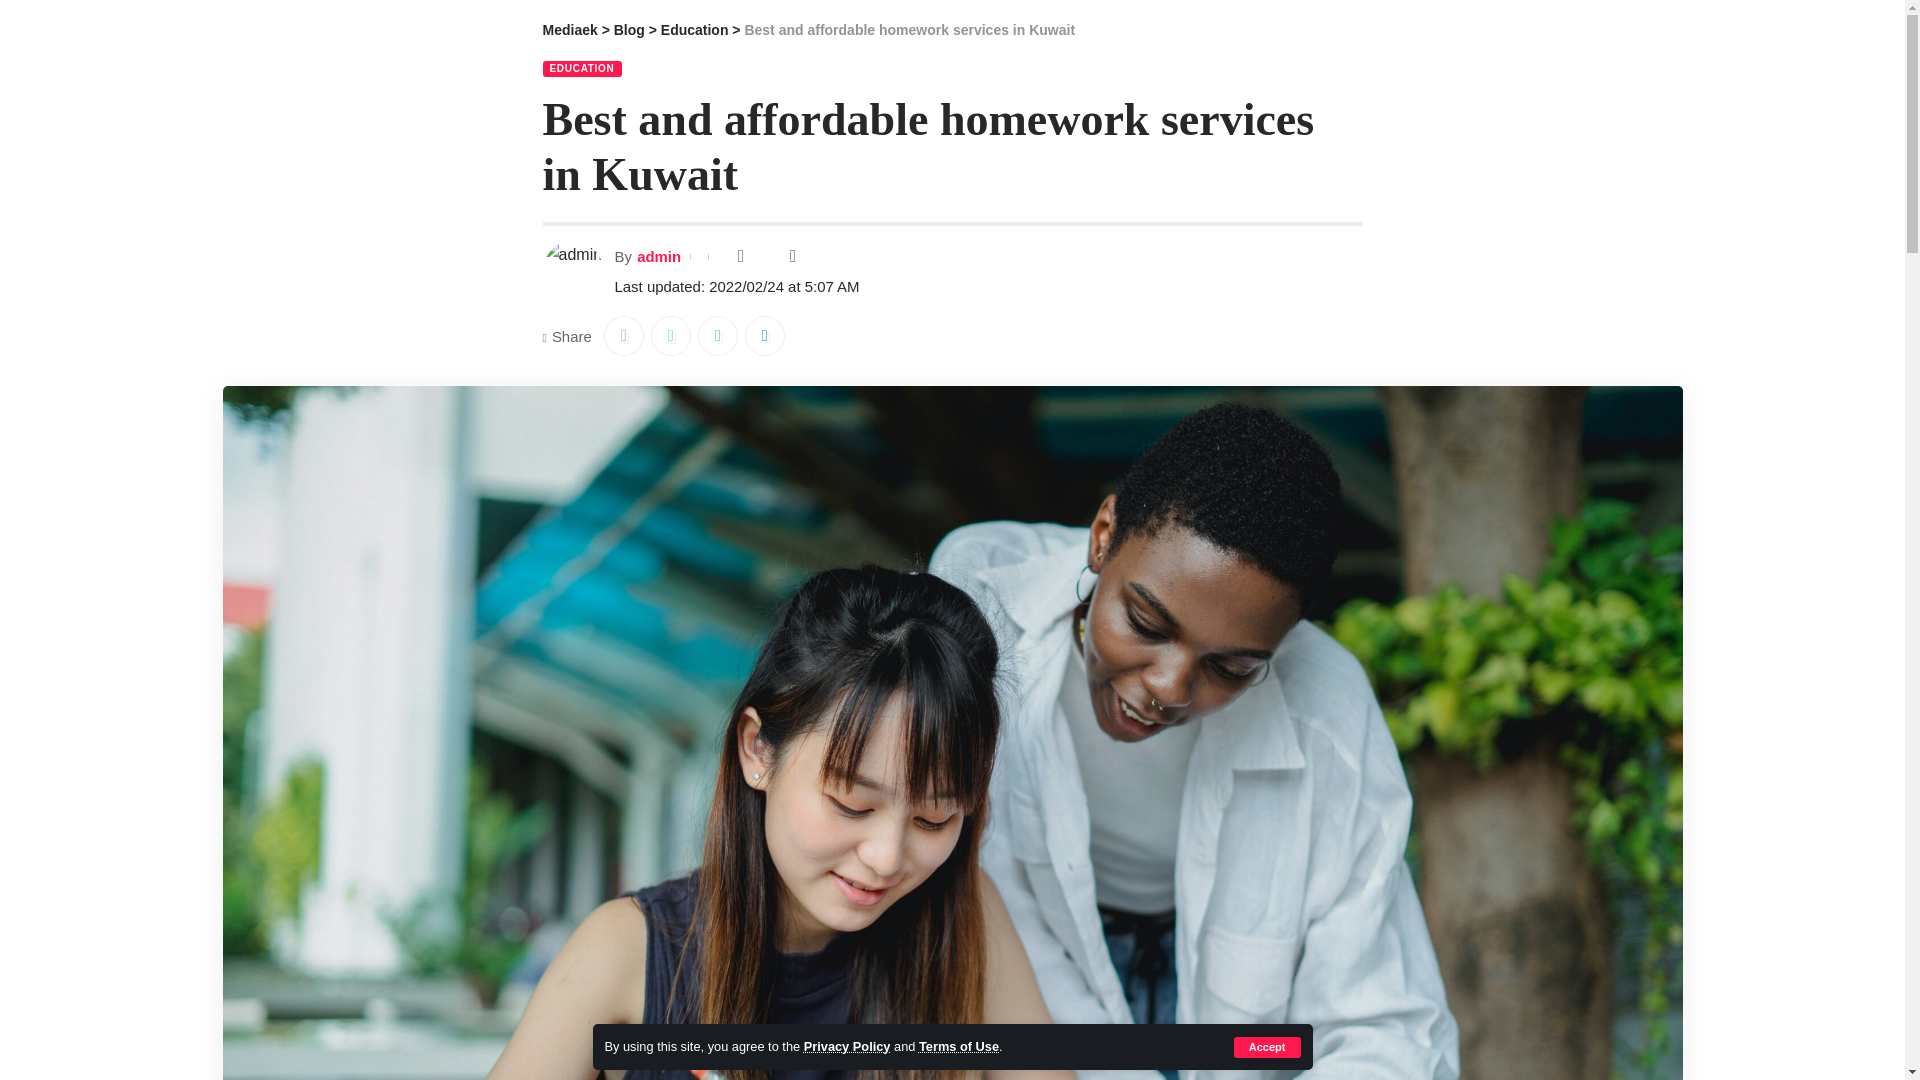  I want to click on Mediaek, so click(569, 29).